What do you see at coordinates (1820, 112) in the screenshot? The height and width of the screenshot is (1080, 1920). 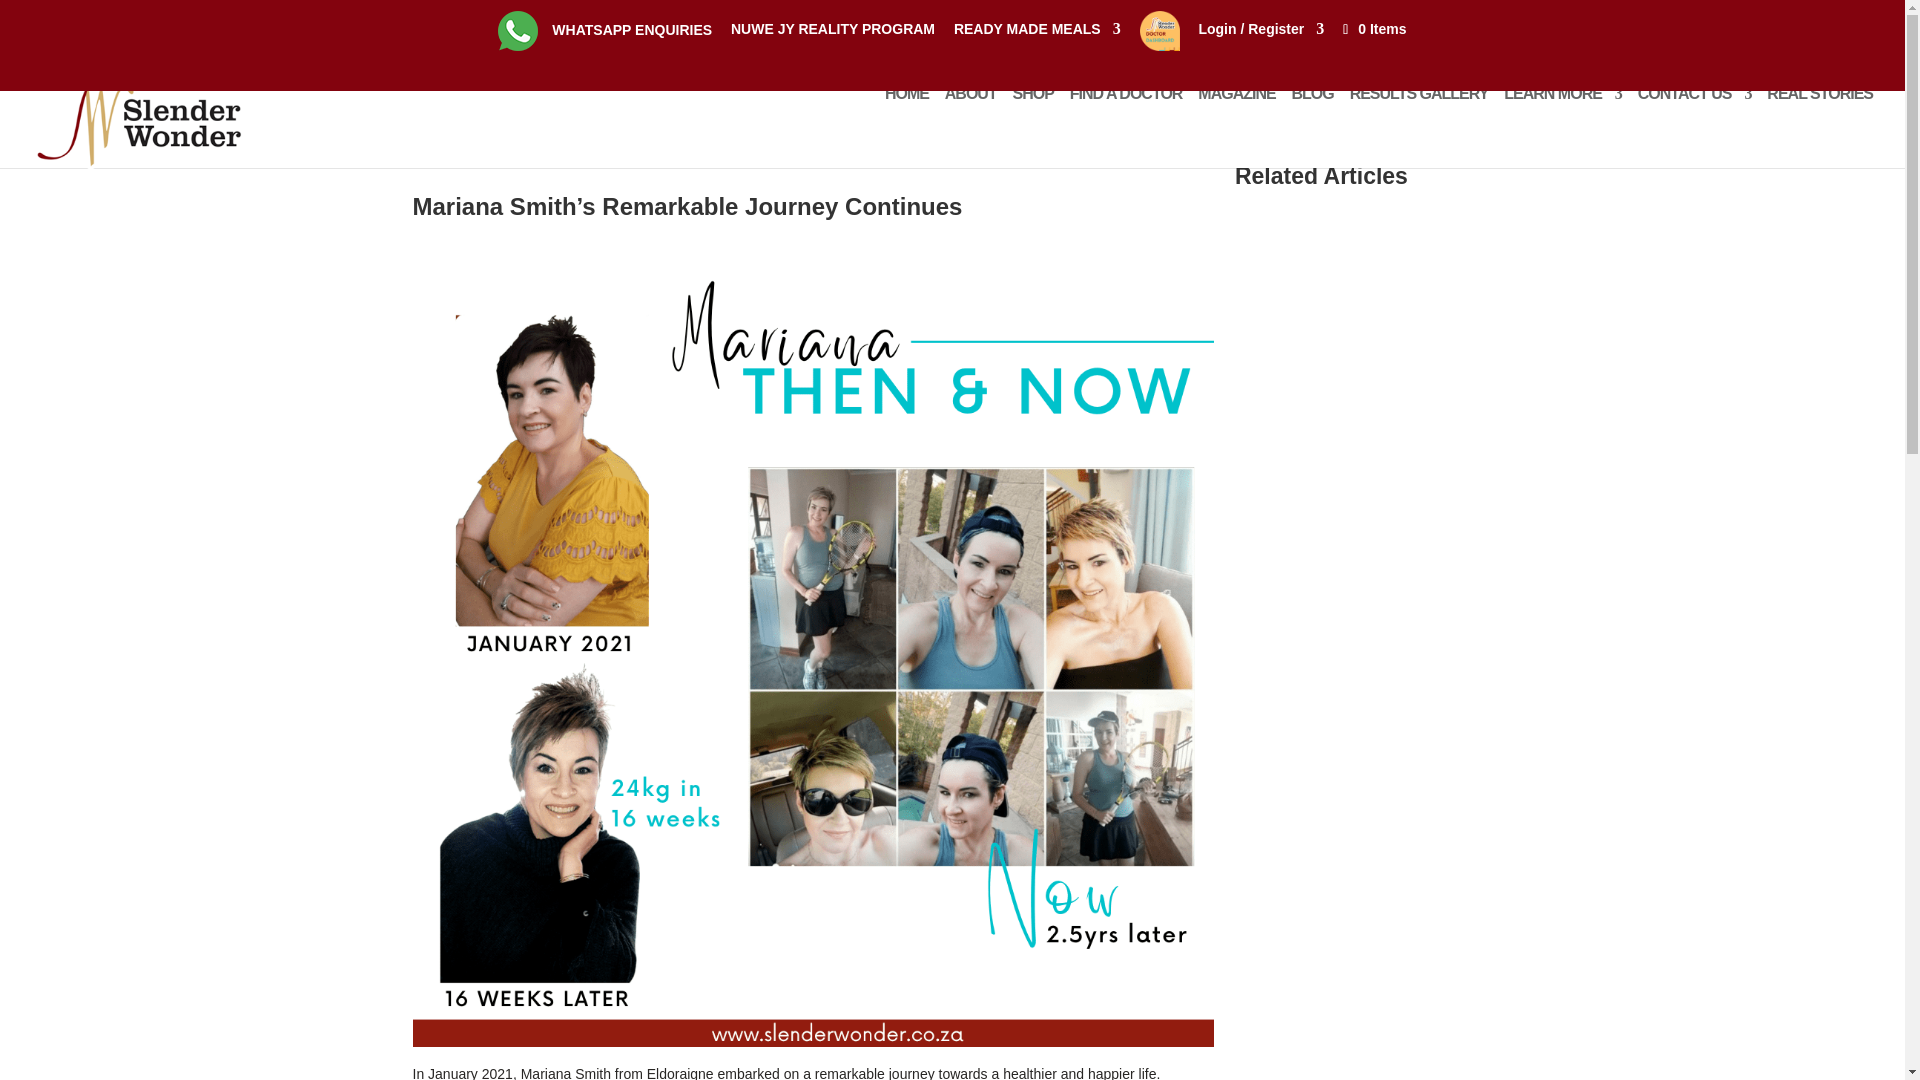 I see `REAL STORIES` at bounding box center [1820, 112].